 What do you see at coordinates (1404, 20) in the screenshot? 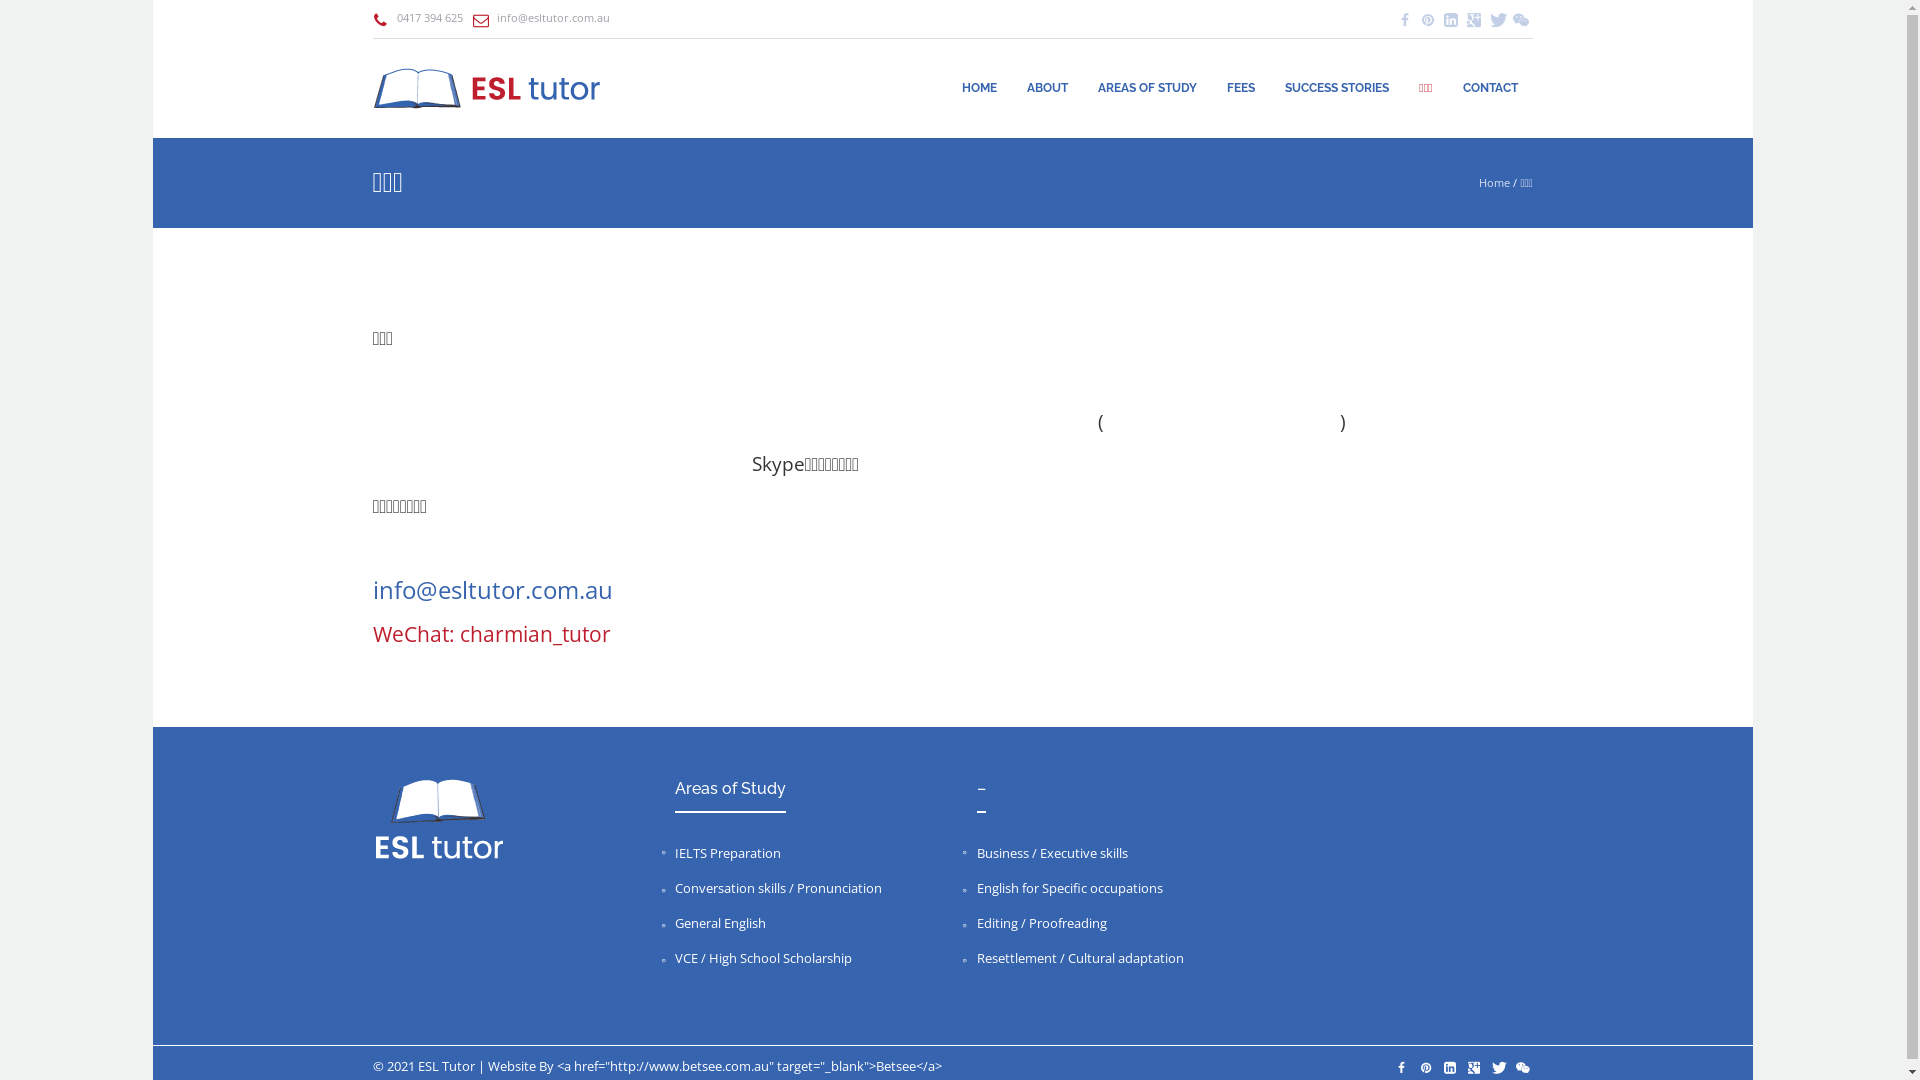
I see `Facebook` at bounding box center [1404, 20].